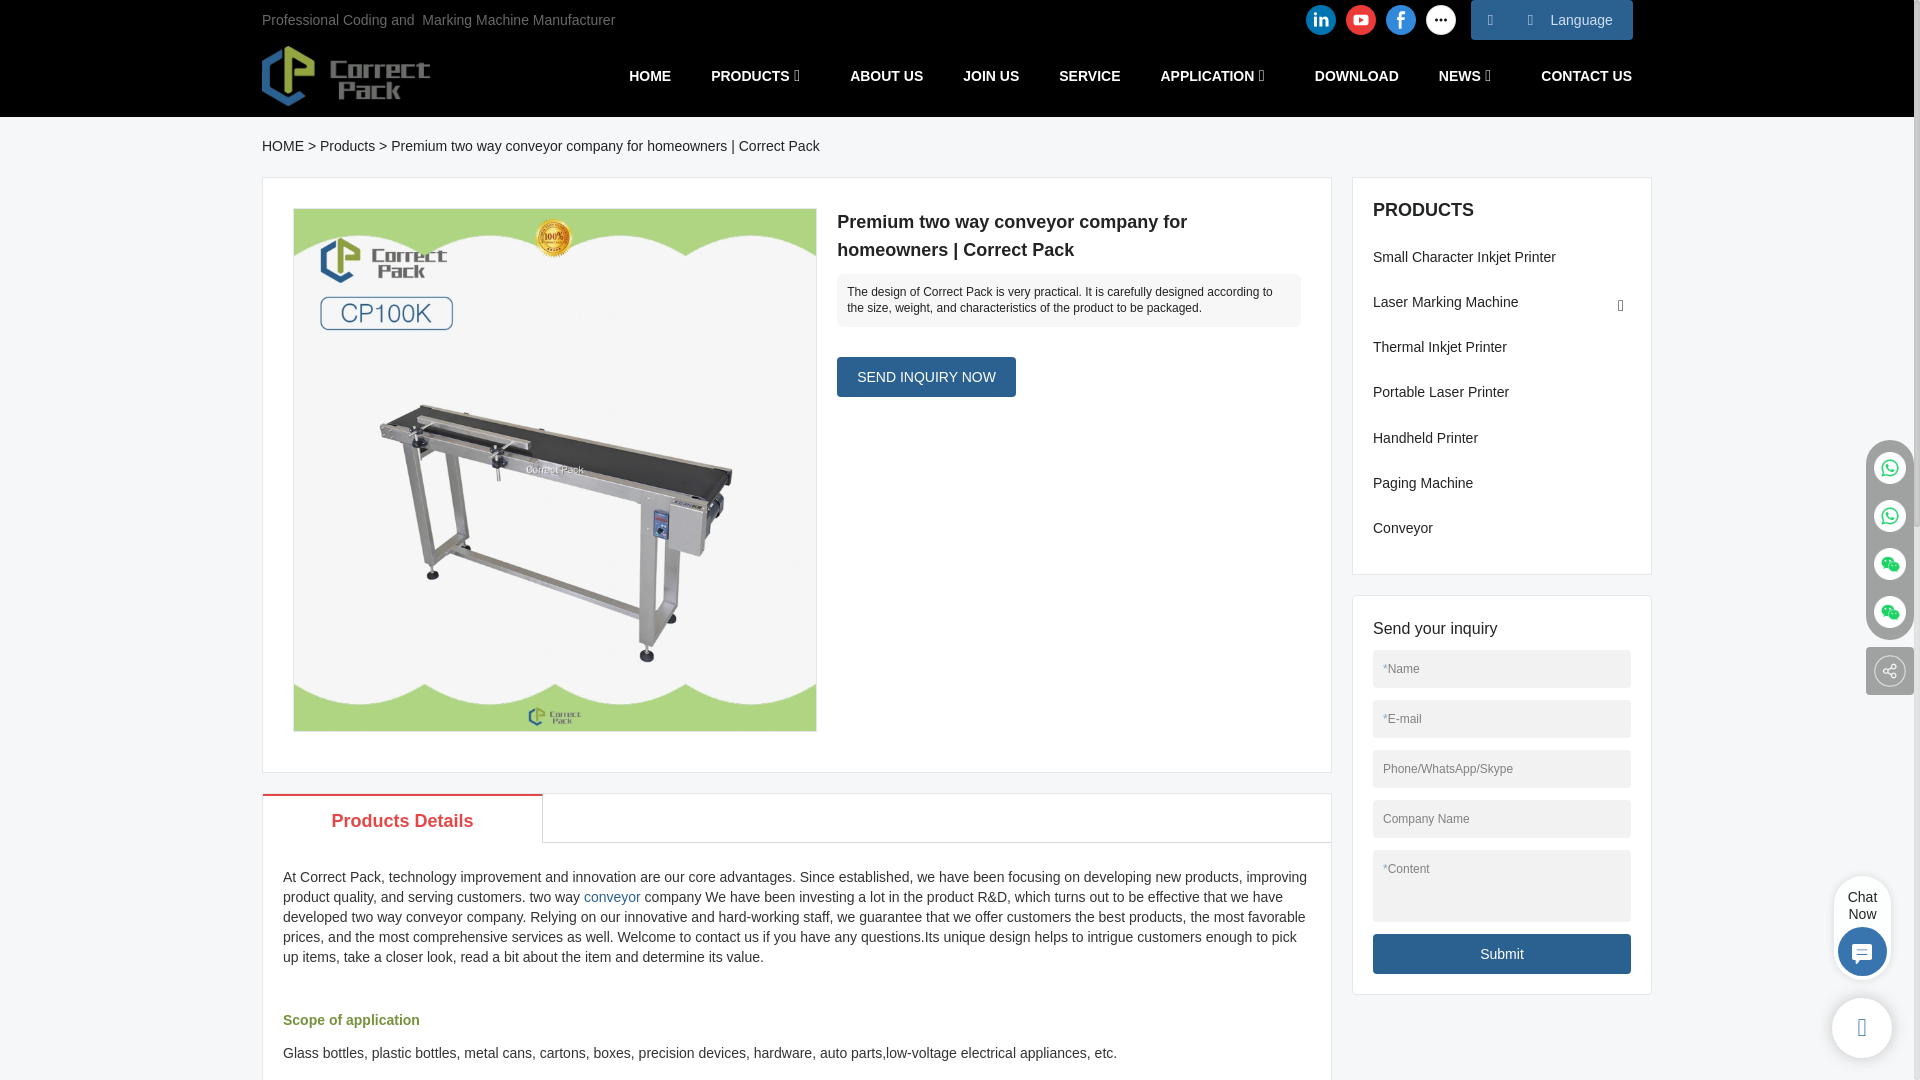  Describe the element at coordinates (1357, 75) in the screenshot. I see `DOWNLOAD` at that location.